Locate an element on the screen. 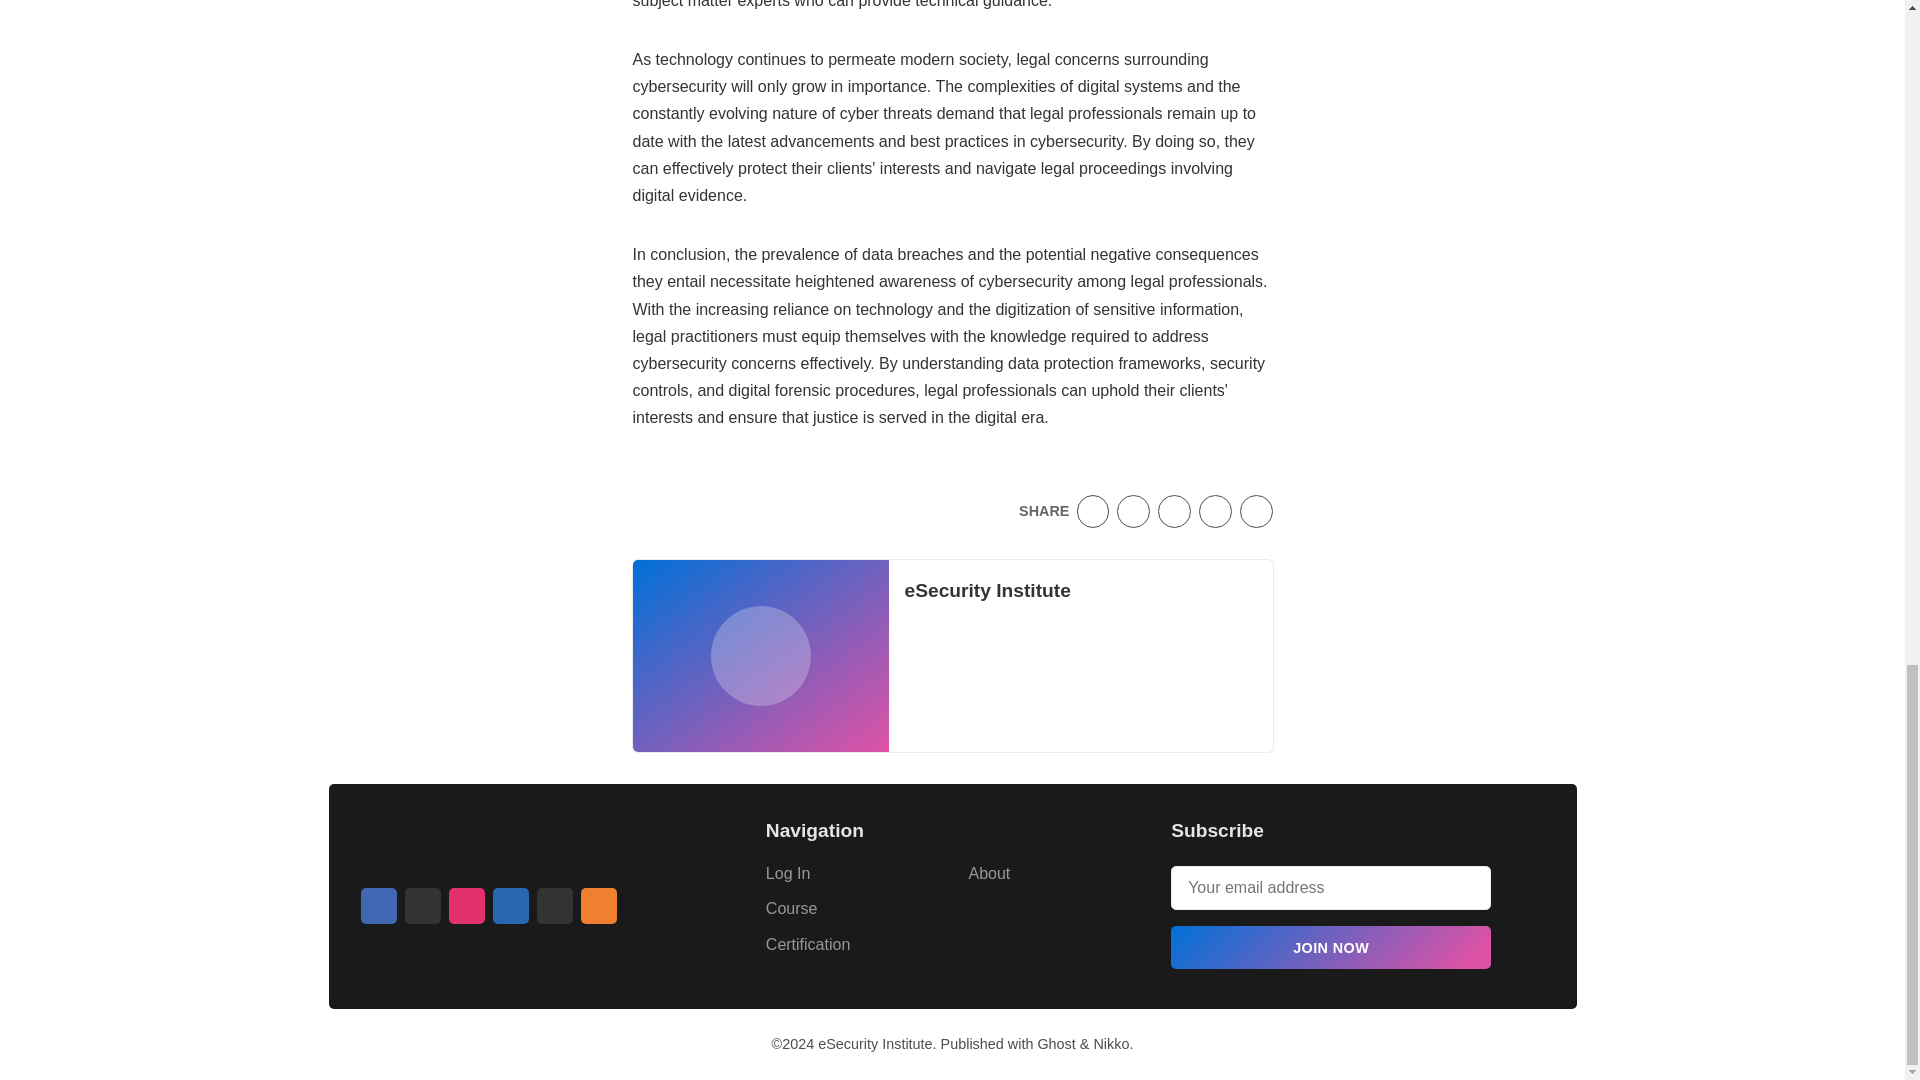  Share on Linkedin is located at coordinates (1174, 511).